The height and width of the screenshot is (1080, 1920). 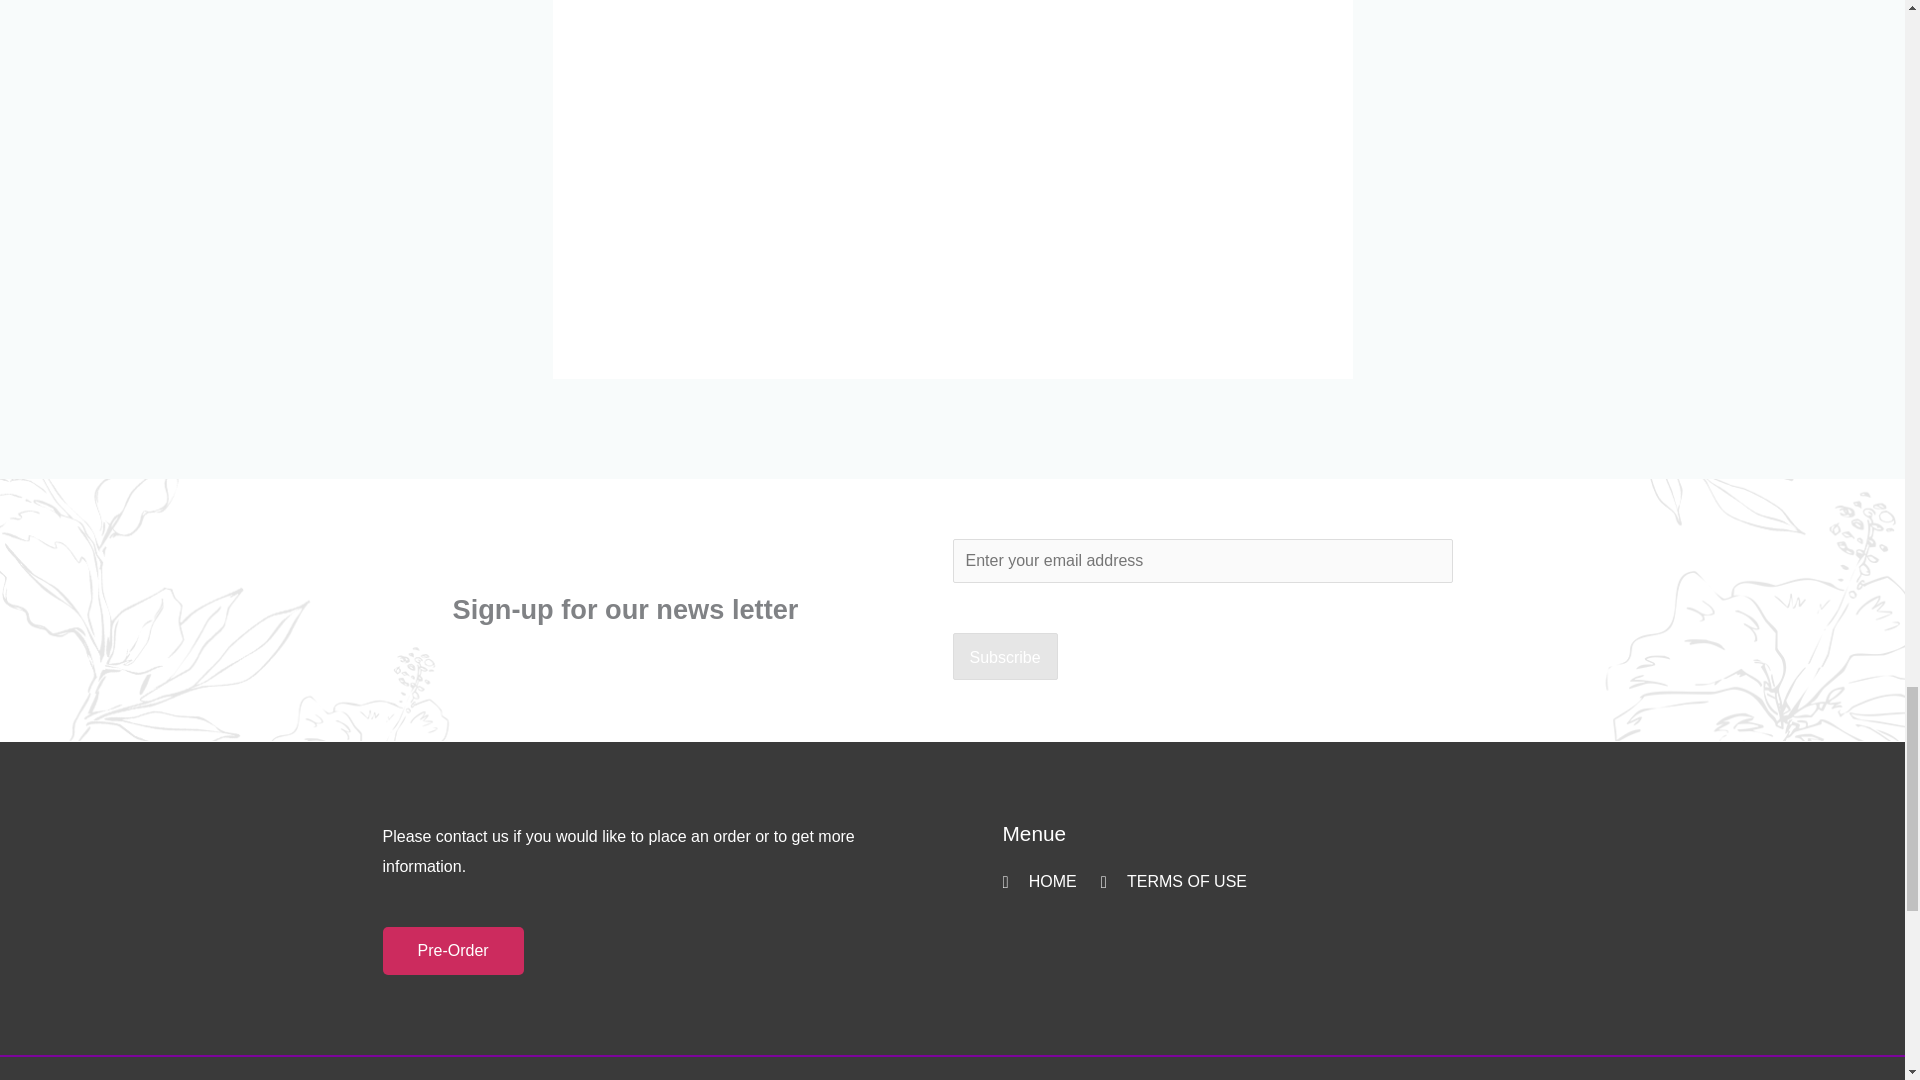 What do you see at coordinates (1173, 882) in the screenshot?
I see `TERMS OF USE` at bounding box center [1173, 882].